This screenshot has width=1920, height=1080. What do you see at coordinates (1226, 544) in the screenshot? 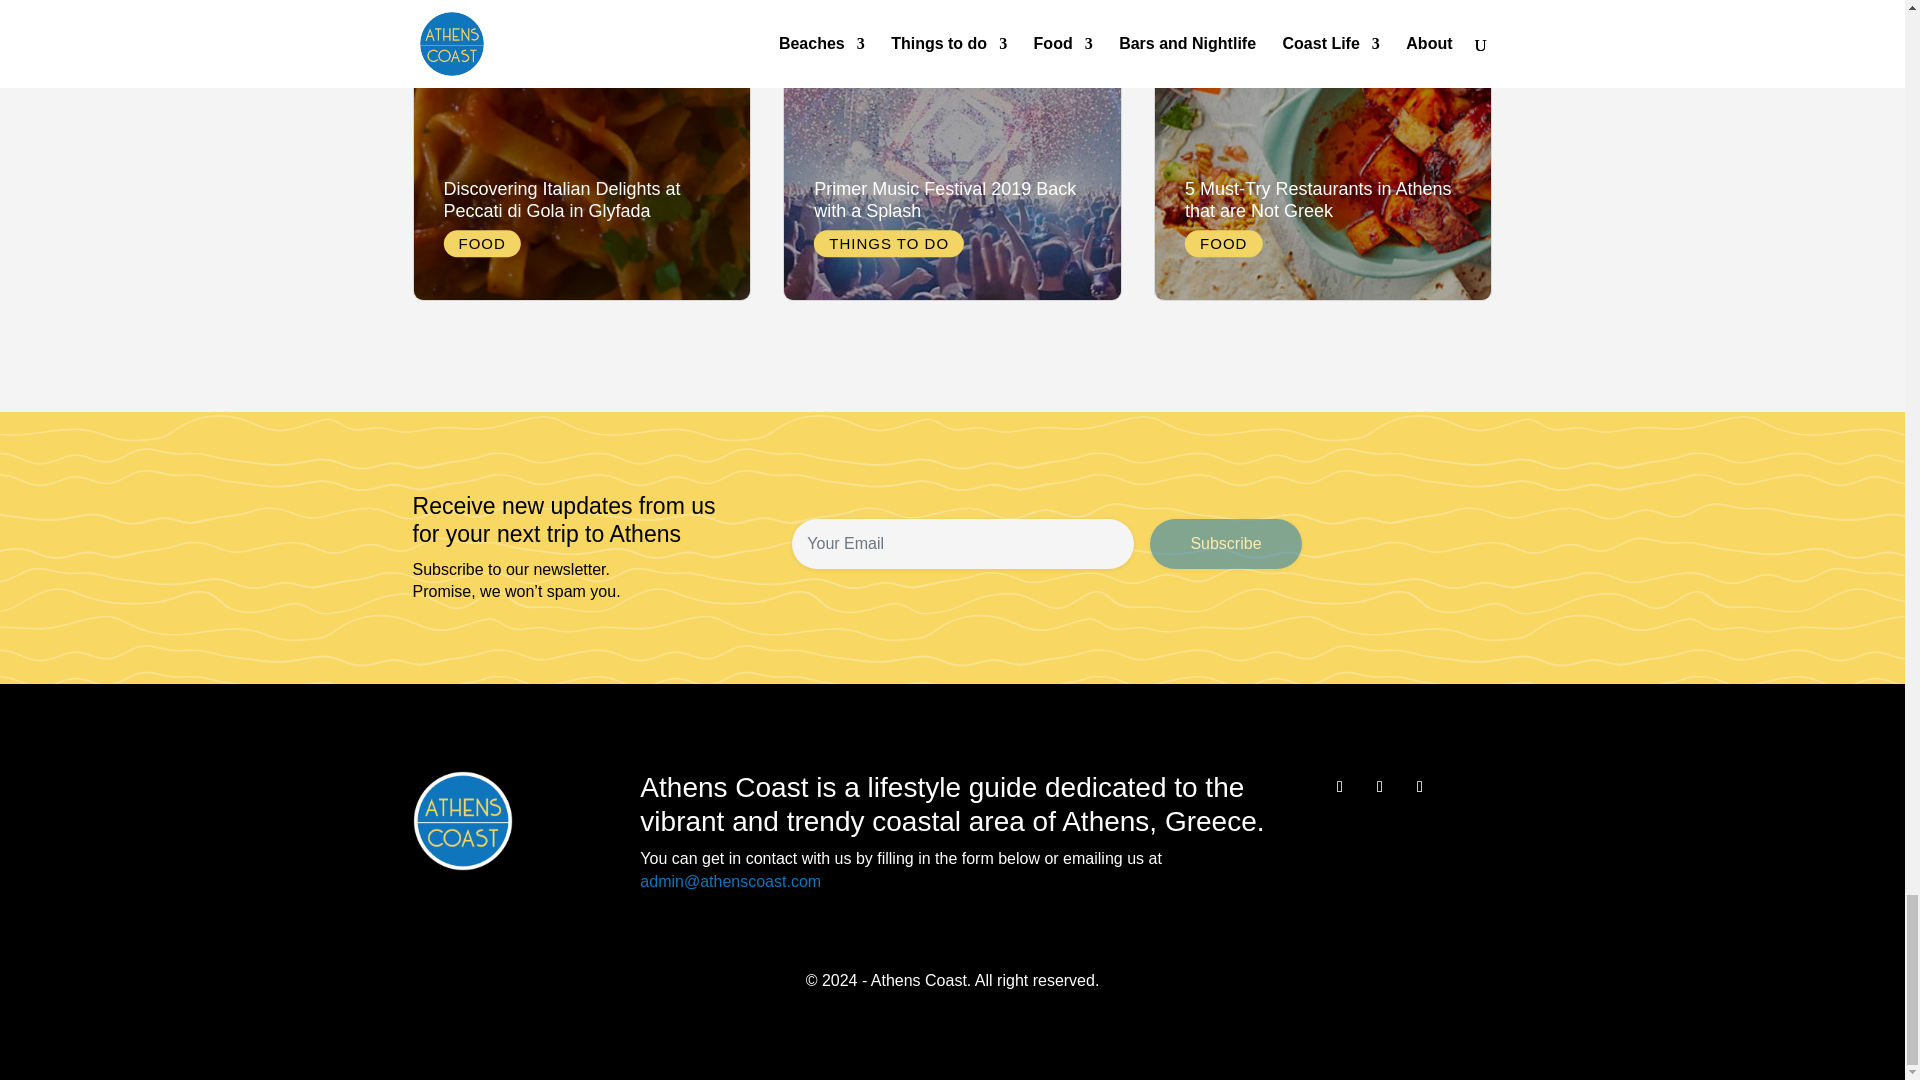
I see `Subscribe` at bounding box center [1226, 544].